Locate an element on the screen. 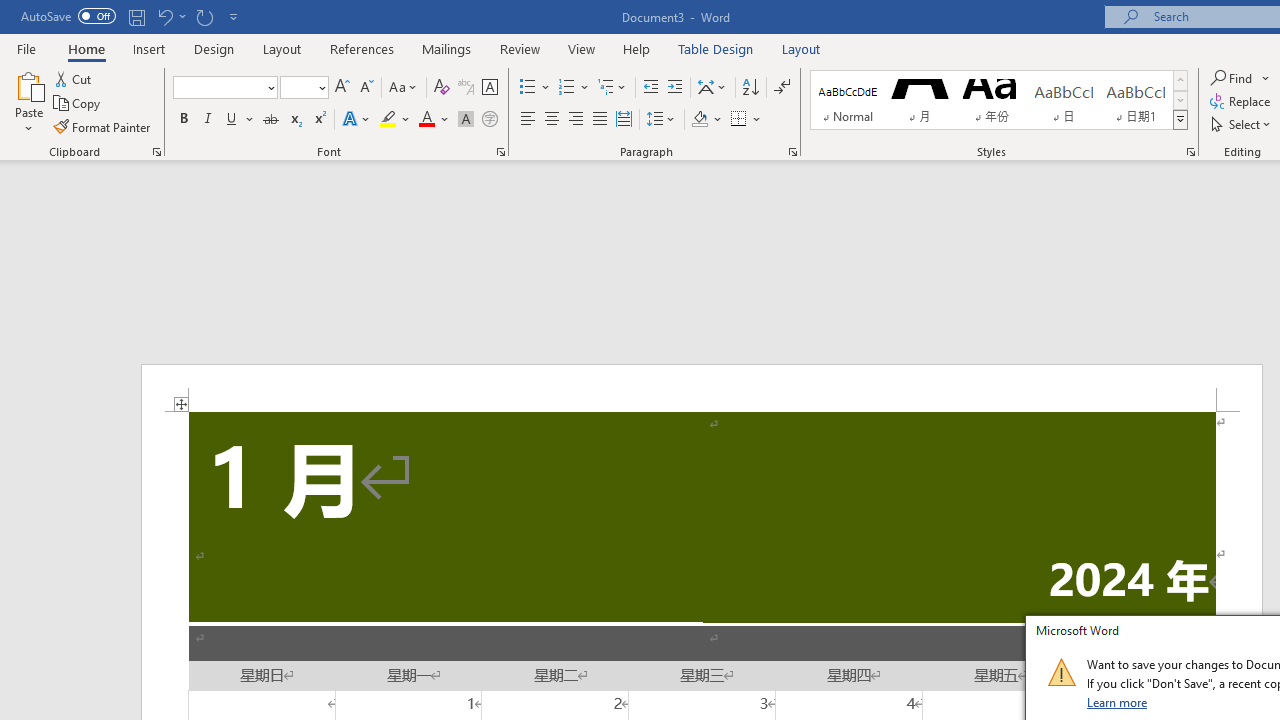 This screenshot has width=1280, height=720. Learn more is located at coordinates (1118, 702).